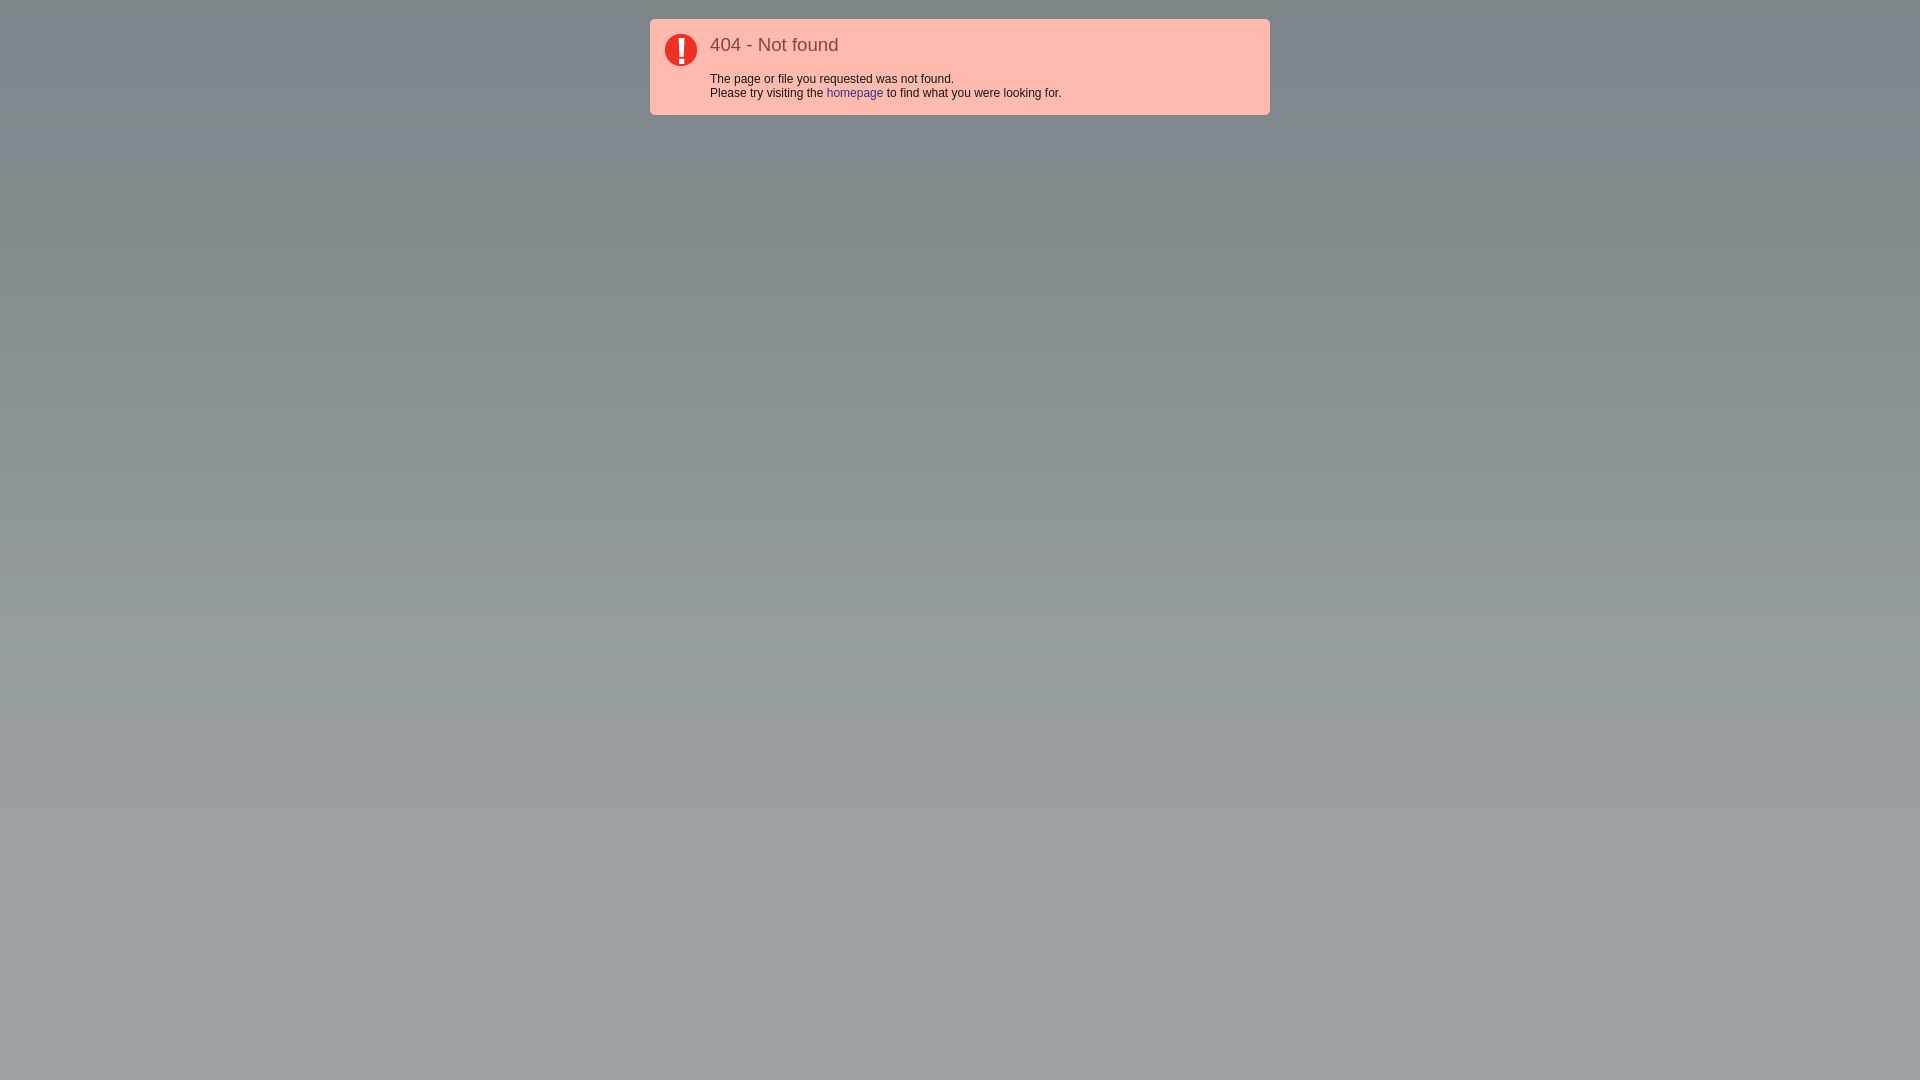  Describe the element at coordinates (856, 93) in the screenshot. I see `homepage` at that location.